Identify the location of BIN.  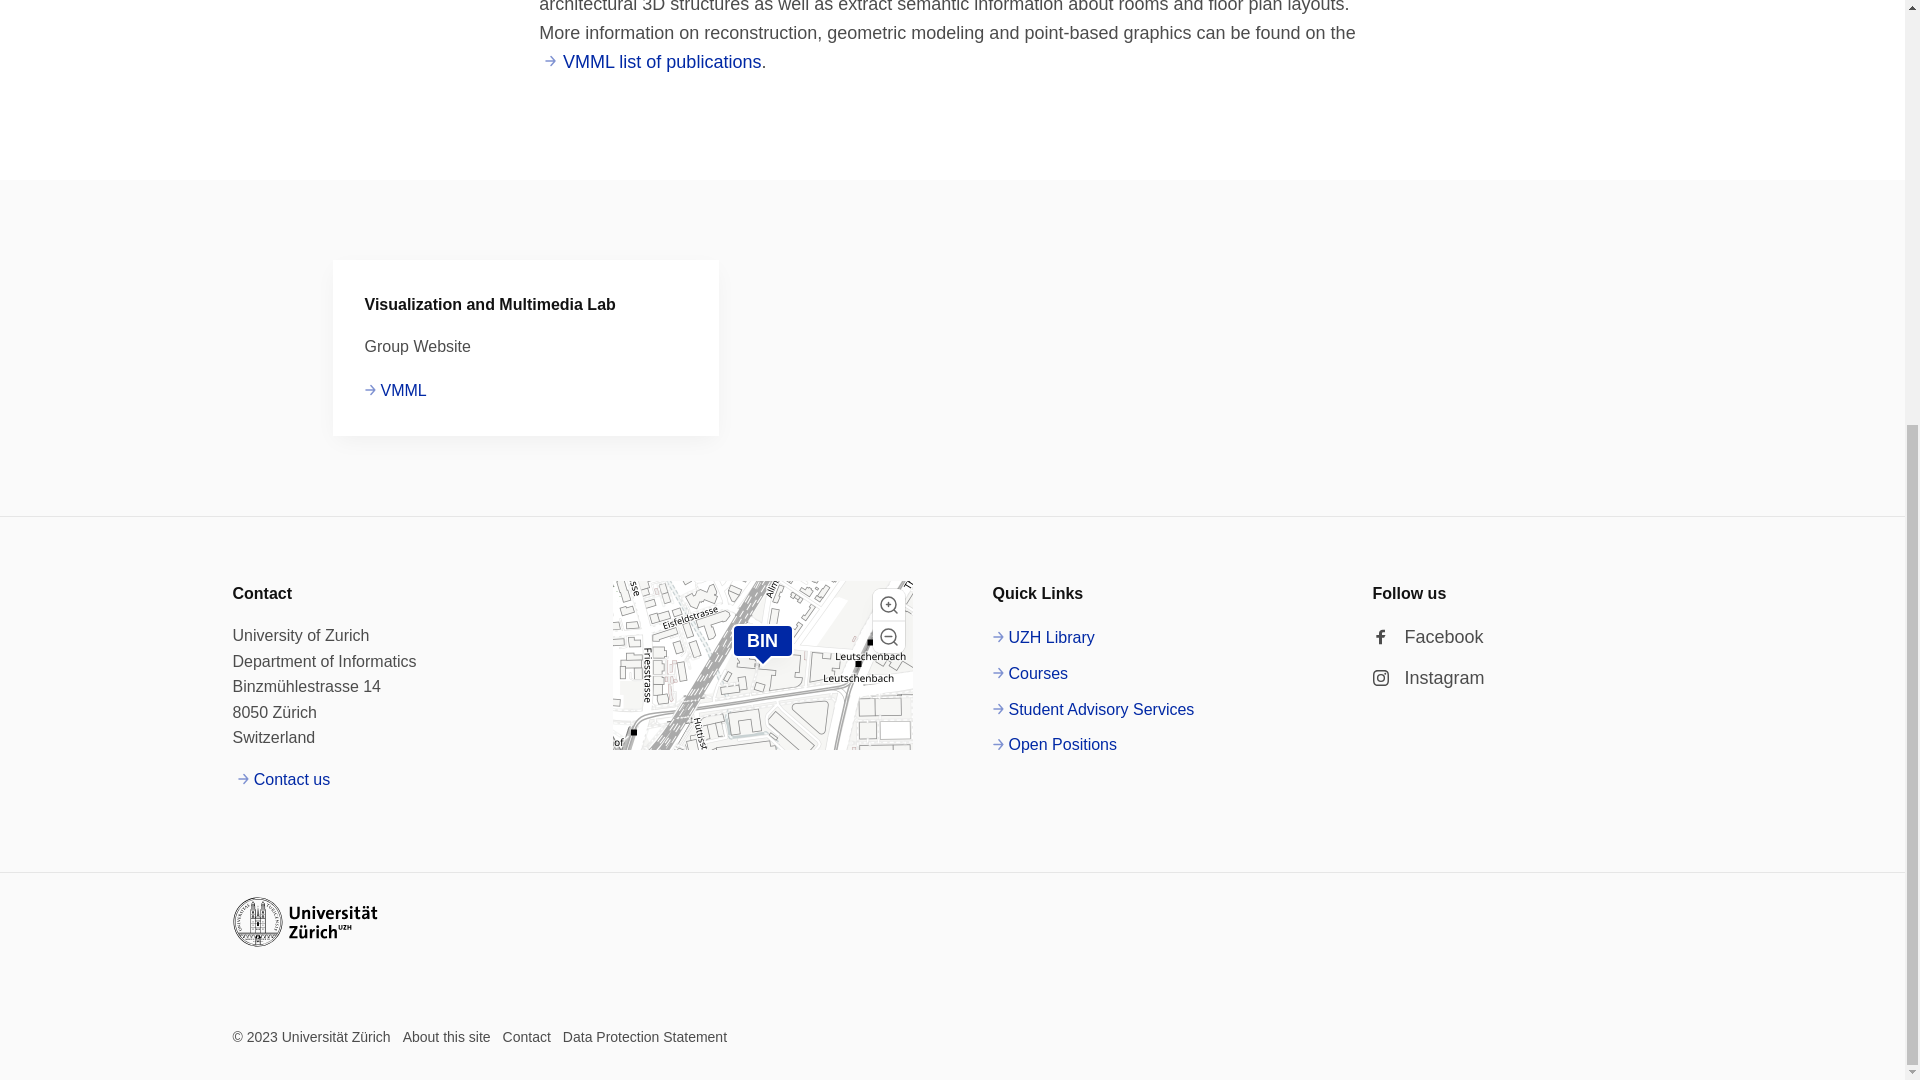
(762, 640).